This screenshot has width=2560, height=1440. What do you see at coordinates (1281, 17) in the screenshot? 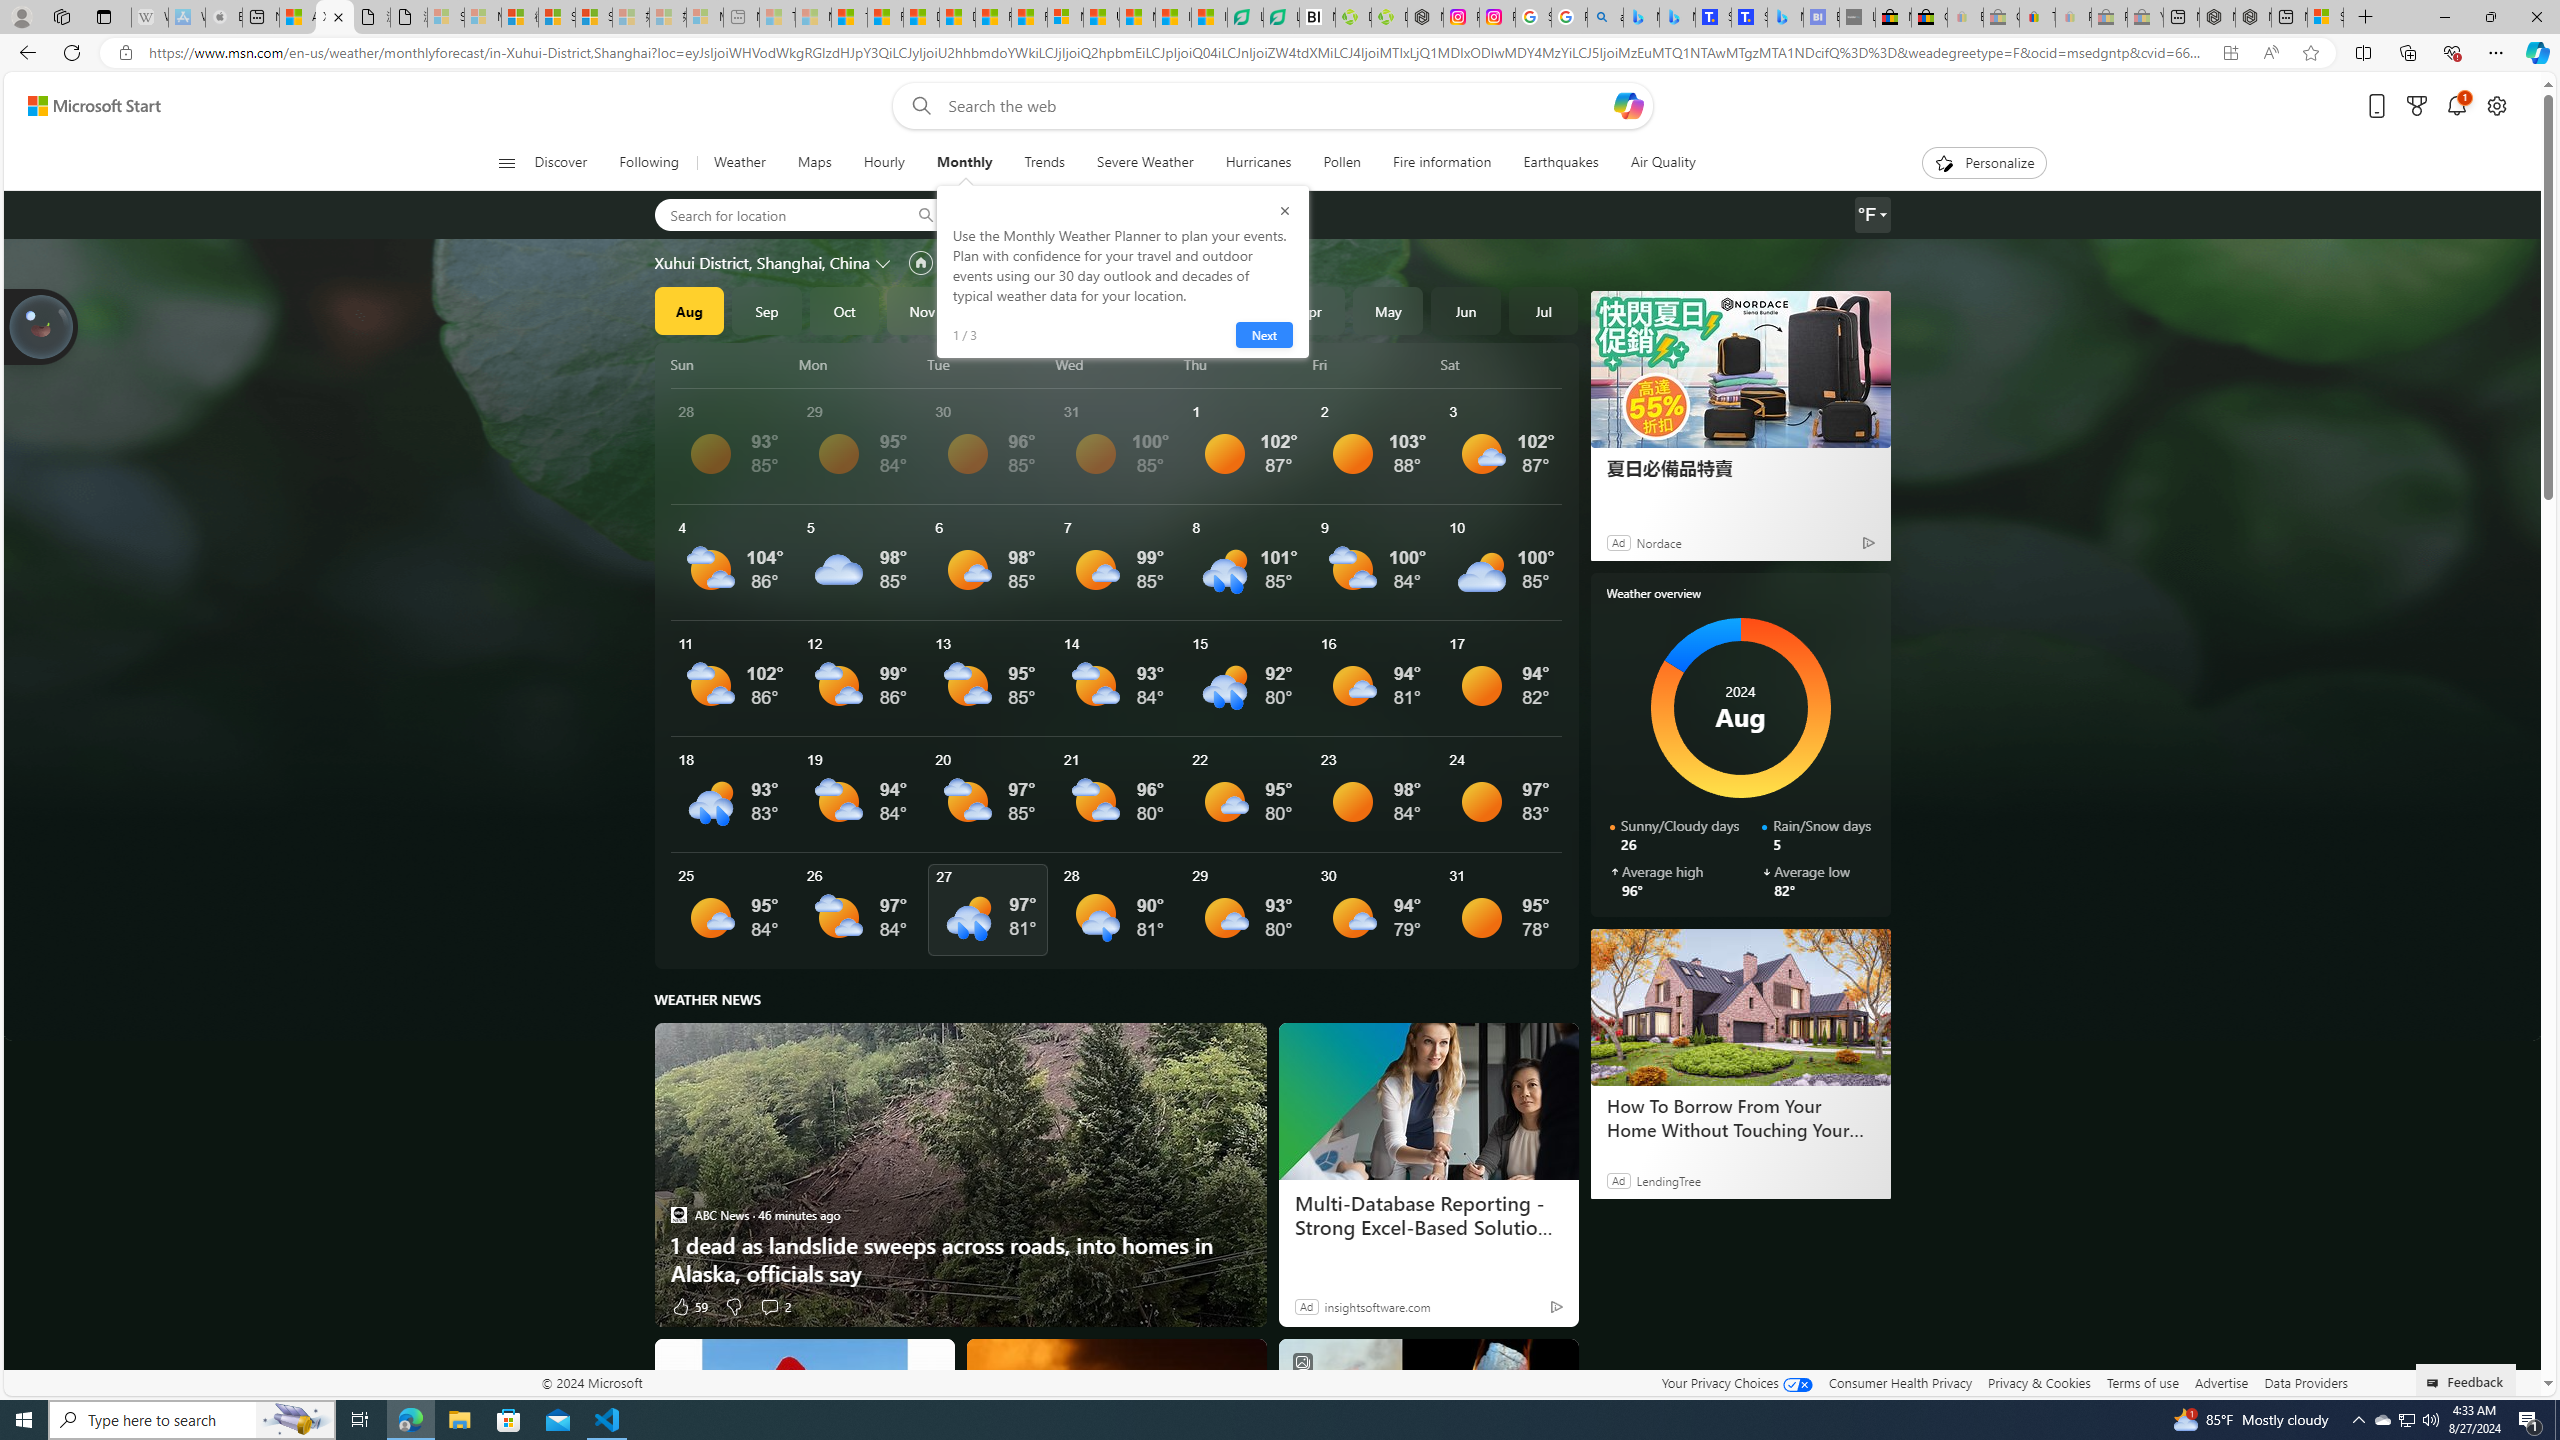
I see `LendingTree - Compare Lenders` at bounding box center [1281, 17].